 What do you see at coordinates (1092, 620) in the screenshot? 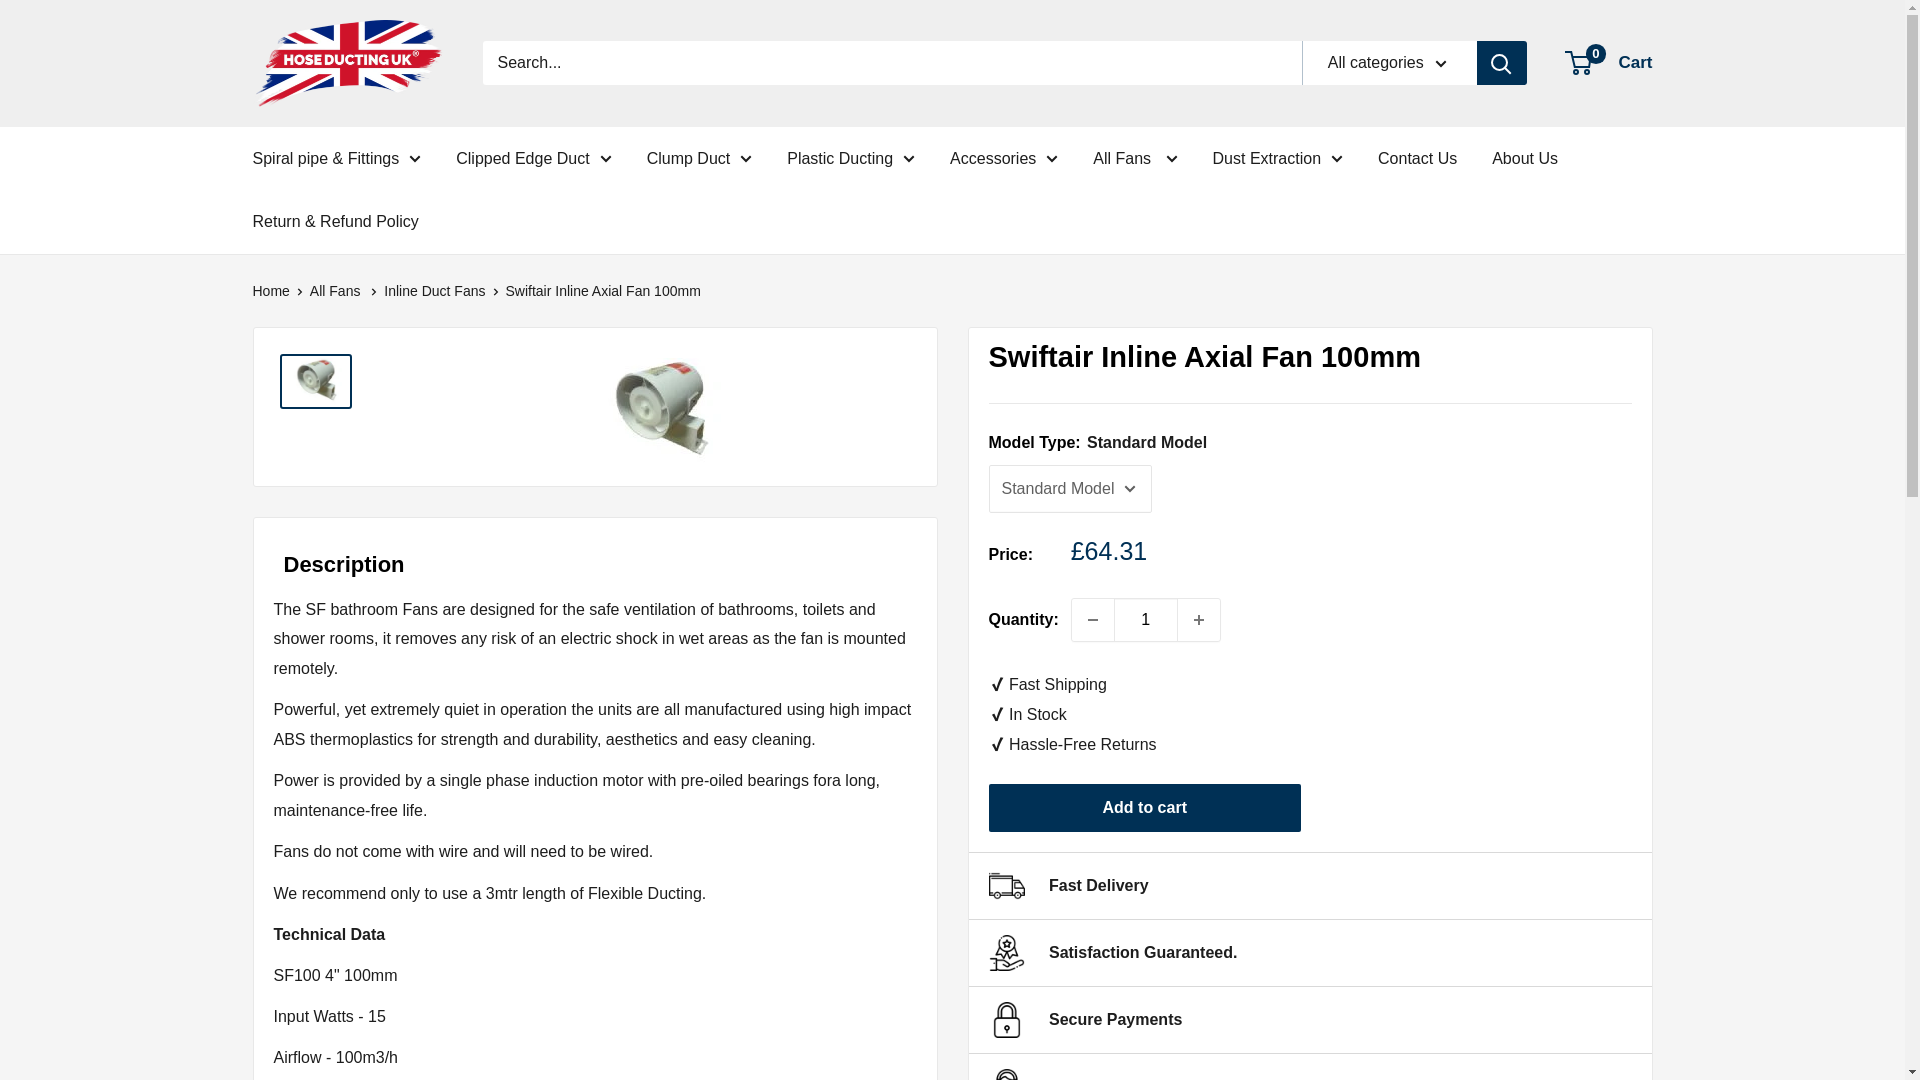
I see `Decrease quantity by 1` at bounding box center [1092, 620].